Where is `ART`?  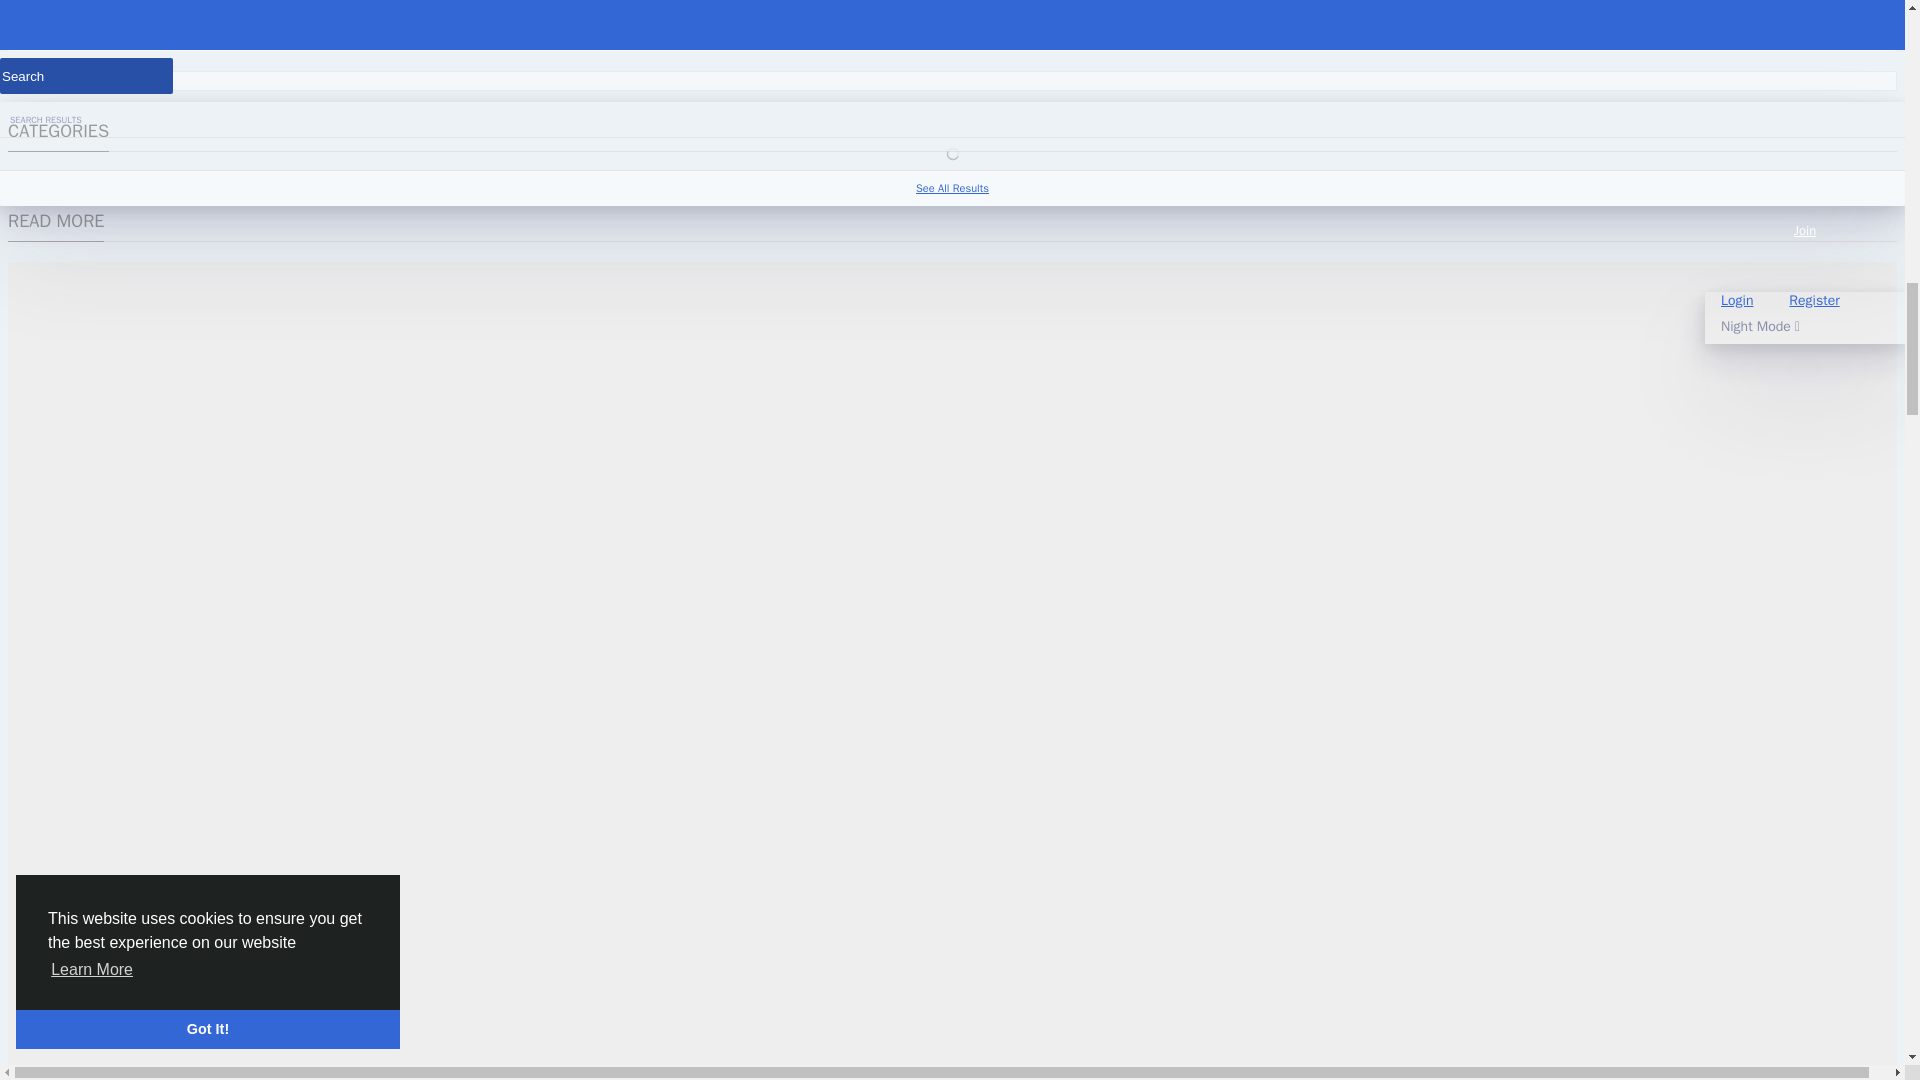
ART is located at coordinates (30, 183).